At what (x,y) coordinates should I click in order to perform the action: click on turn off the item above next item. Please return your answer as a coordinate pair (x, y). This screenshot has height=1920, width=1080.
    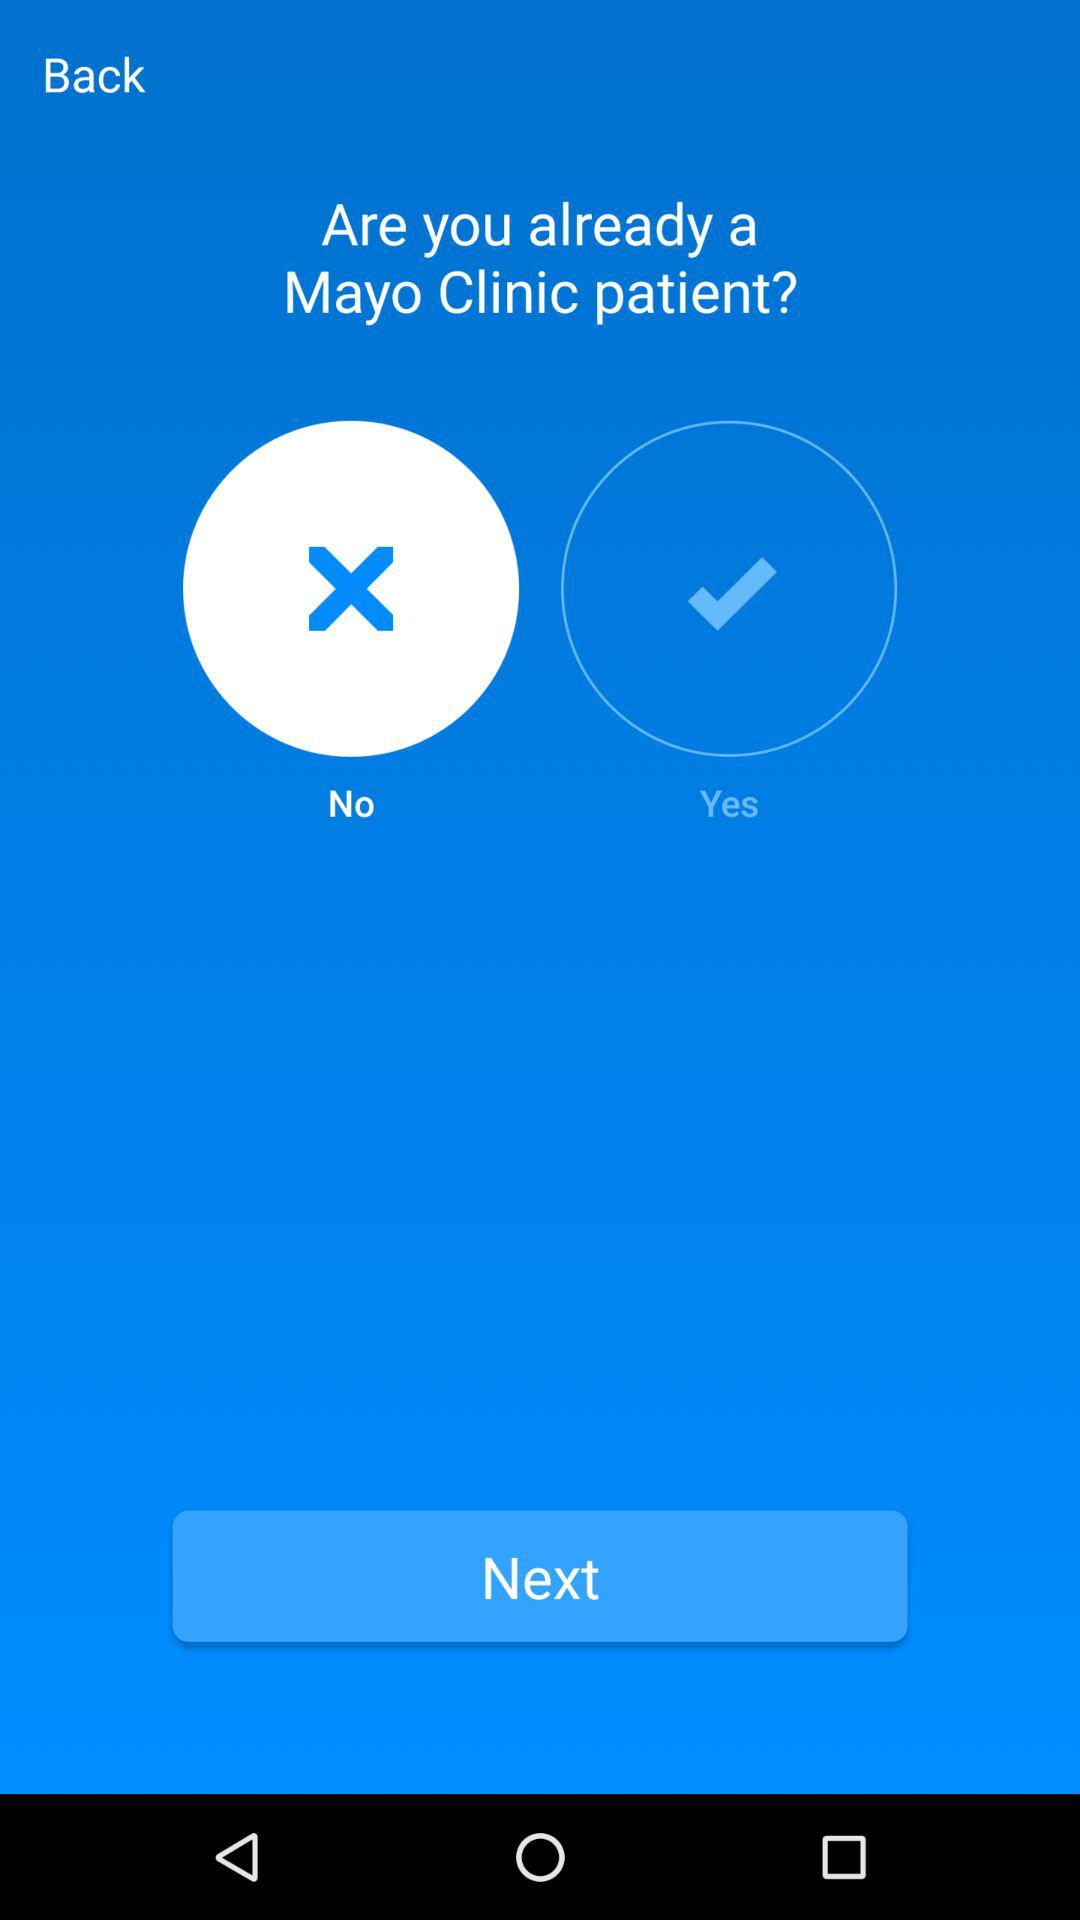
    Looking at the image, I should click on (729, 624).